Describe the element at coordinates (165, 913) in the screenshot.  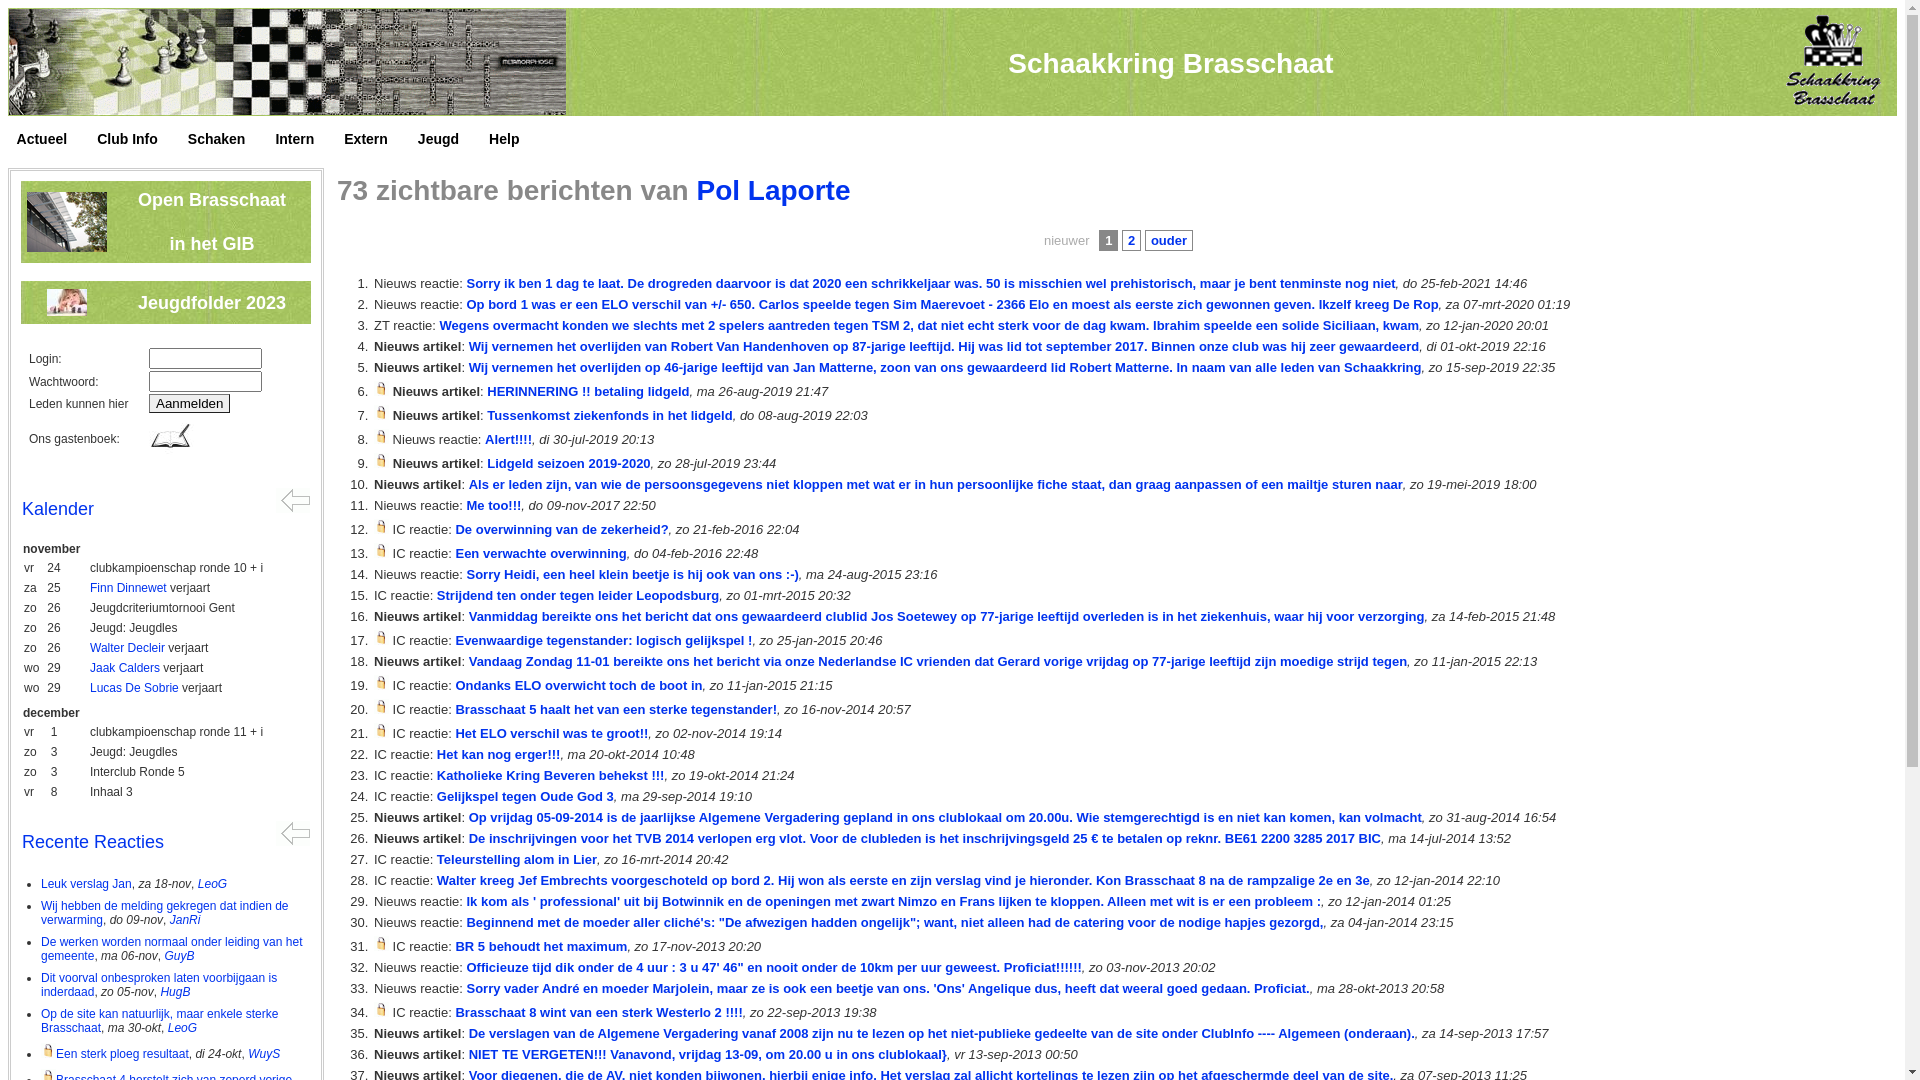
I see `Wij hebben de melding gekregen dat indien de verwarming` at that location.